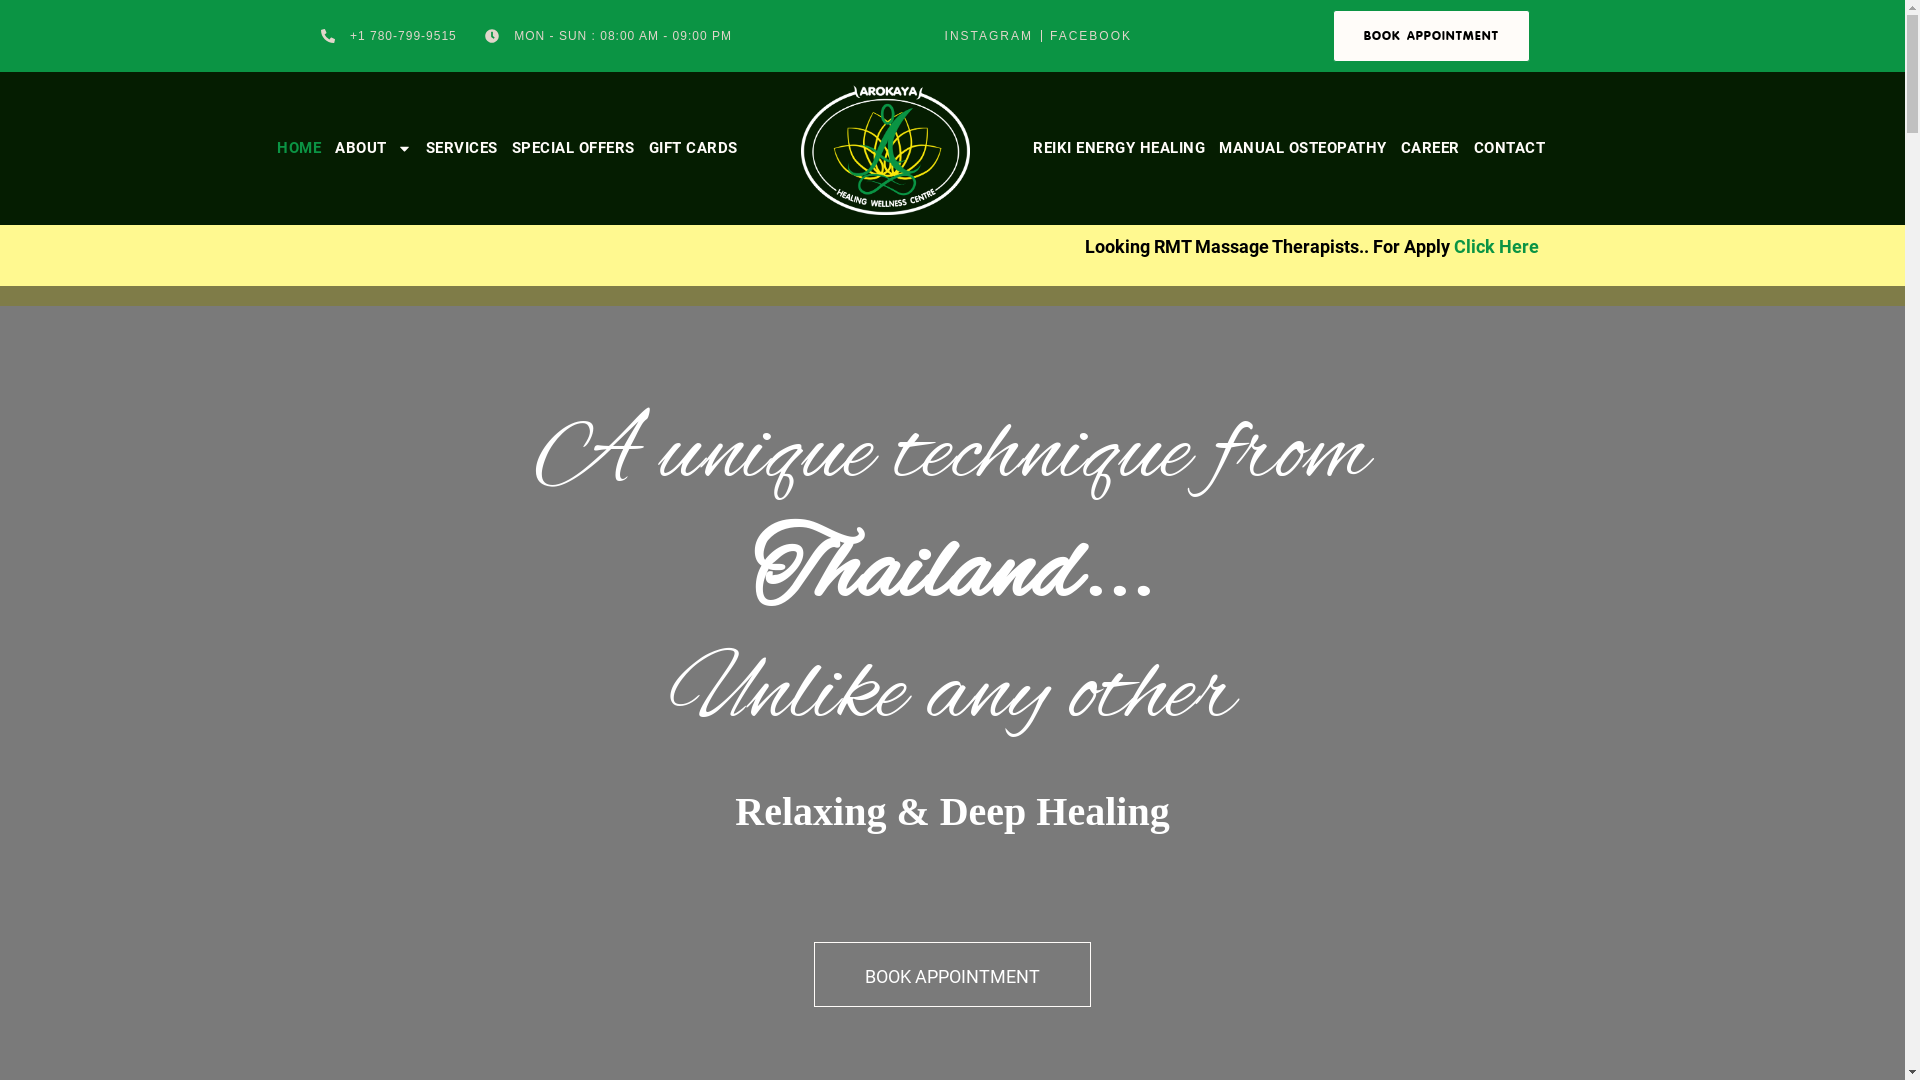 The height and width of the screenshot is (1080, 1920). Describe the element at coordinates (1510, 148) in the screenshot. I see `CONTACT` at that location.